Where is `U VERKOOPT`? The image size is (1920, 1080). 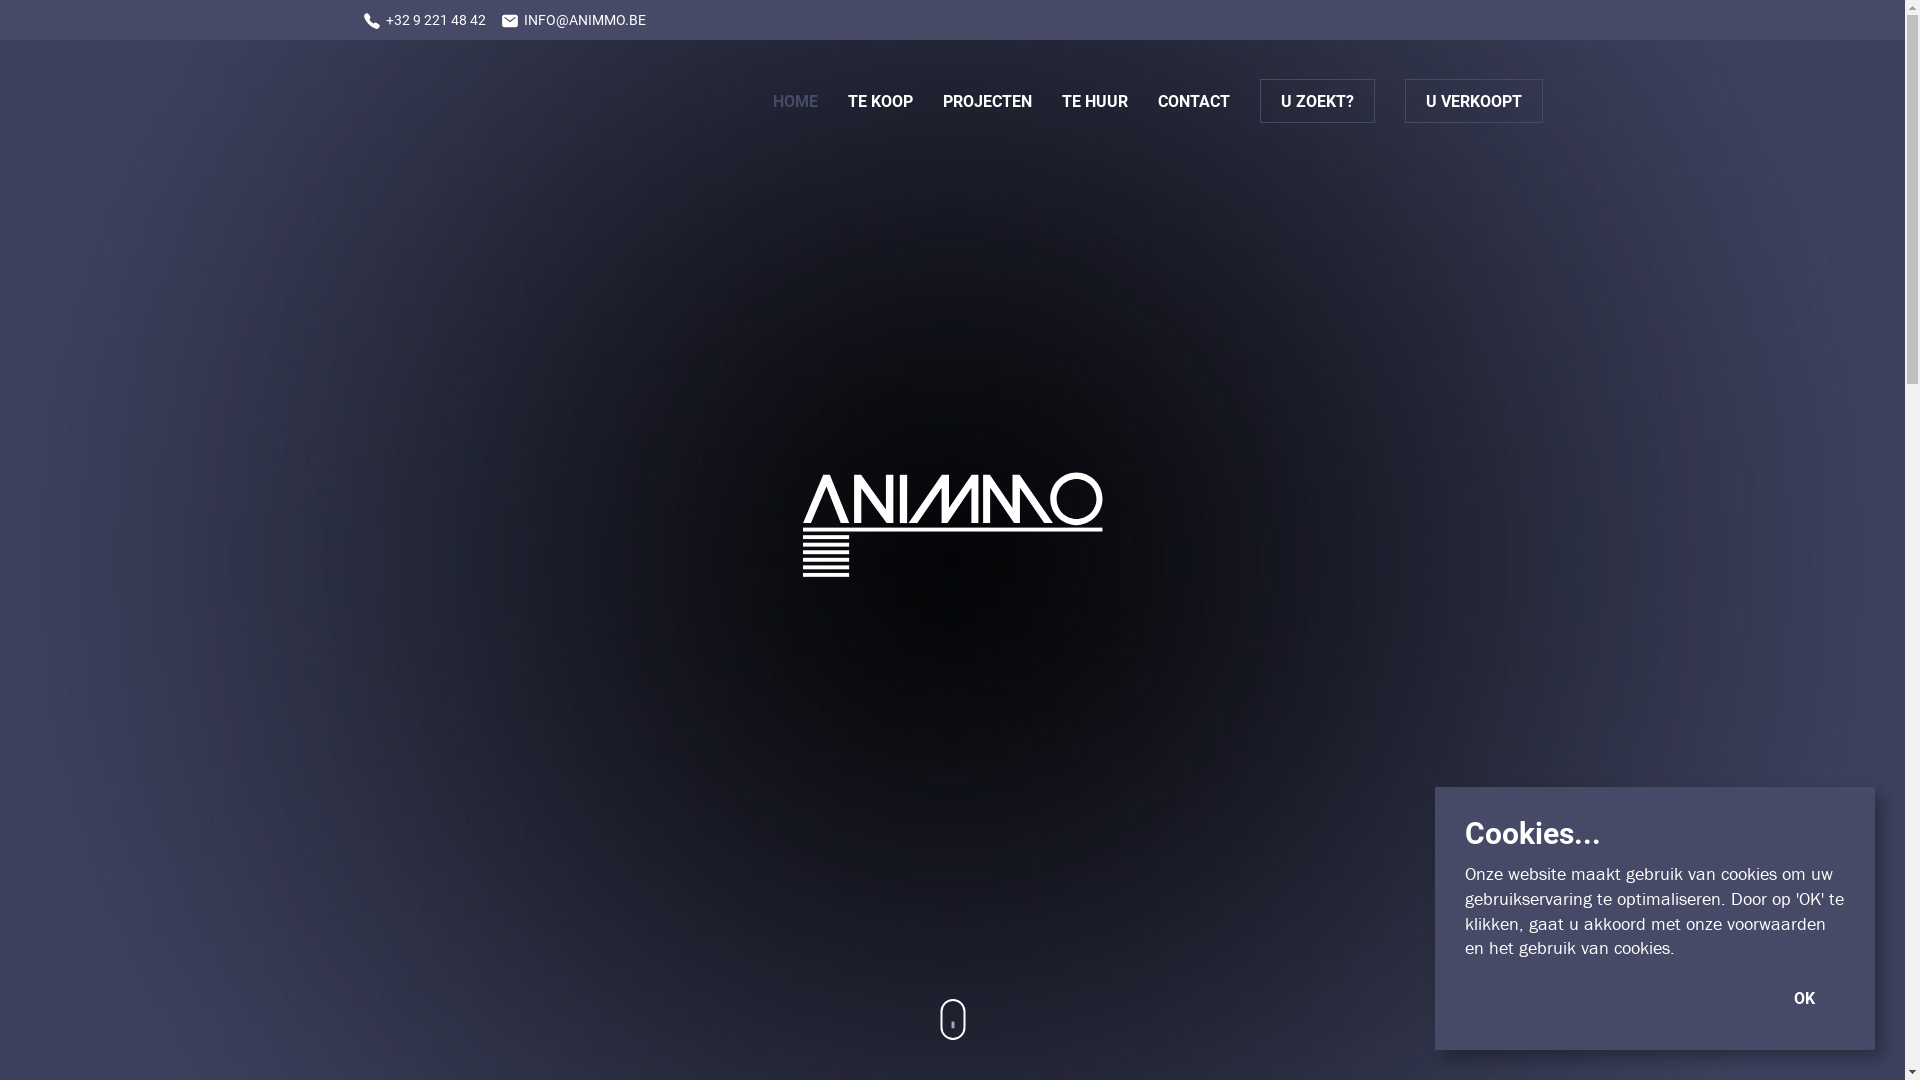
U VERKOOPT is located at coordinates (1474, 101).